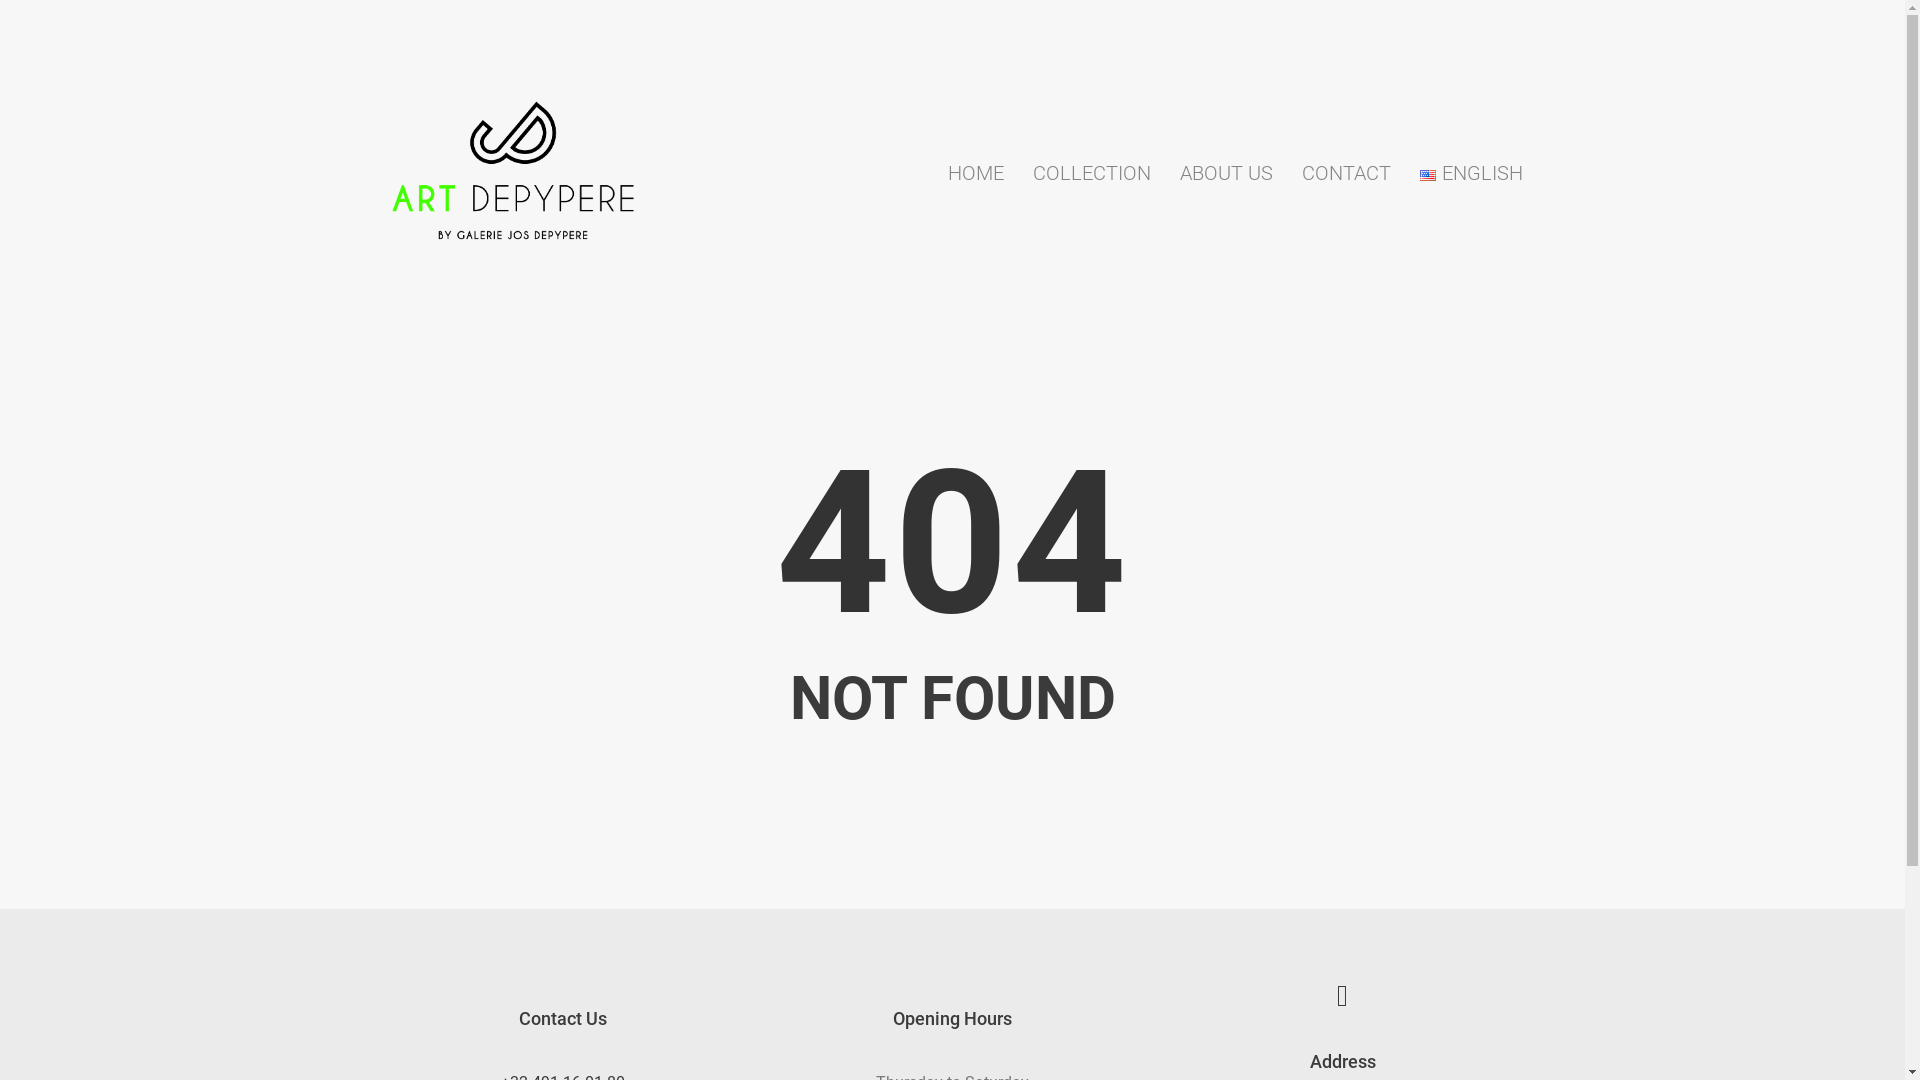  What do you see at coordinates (976, 173) in the screenshot?
I see `HOME` at bounding box center [976, 173].